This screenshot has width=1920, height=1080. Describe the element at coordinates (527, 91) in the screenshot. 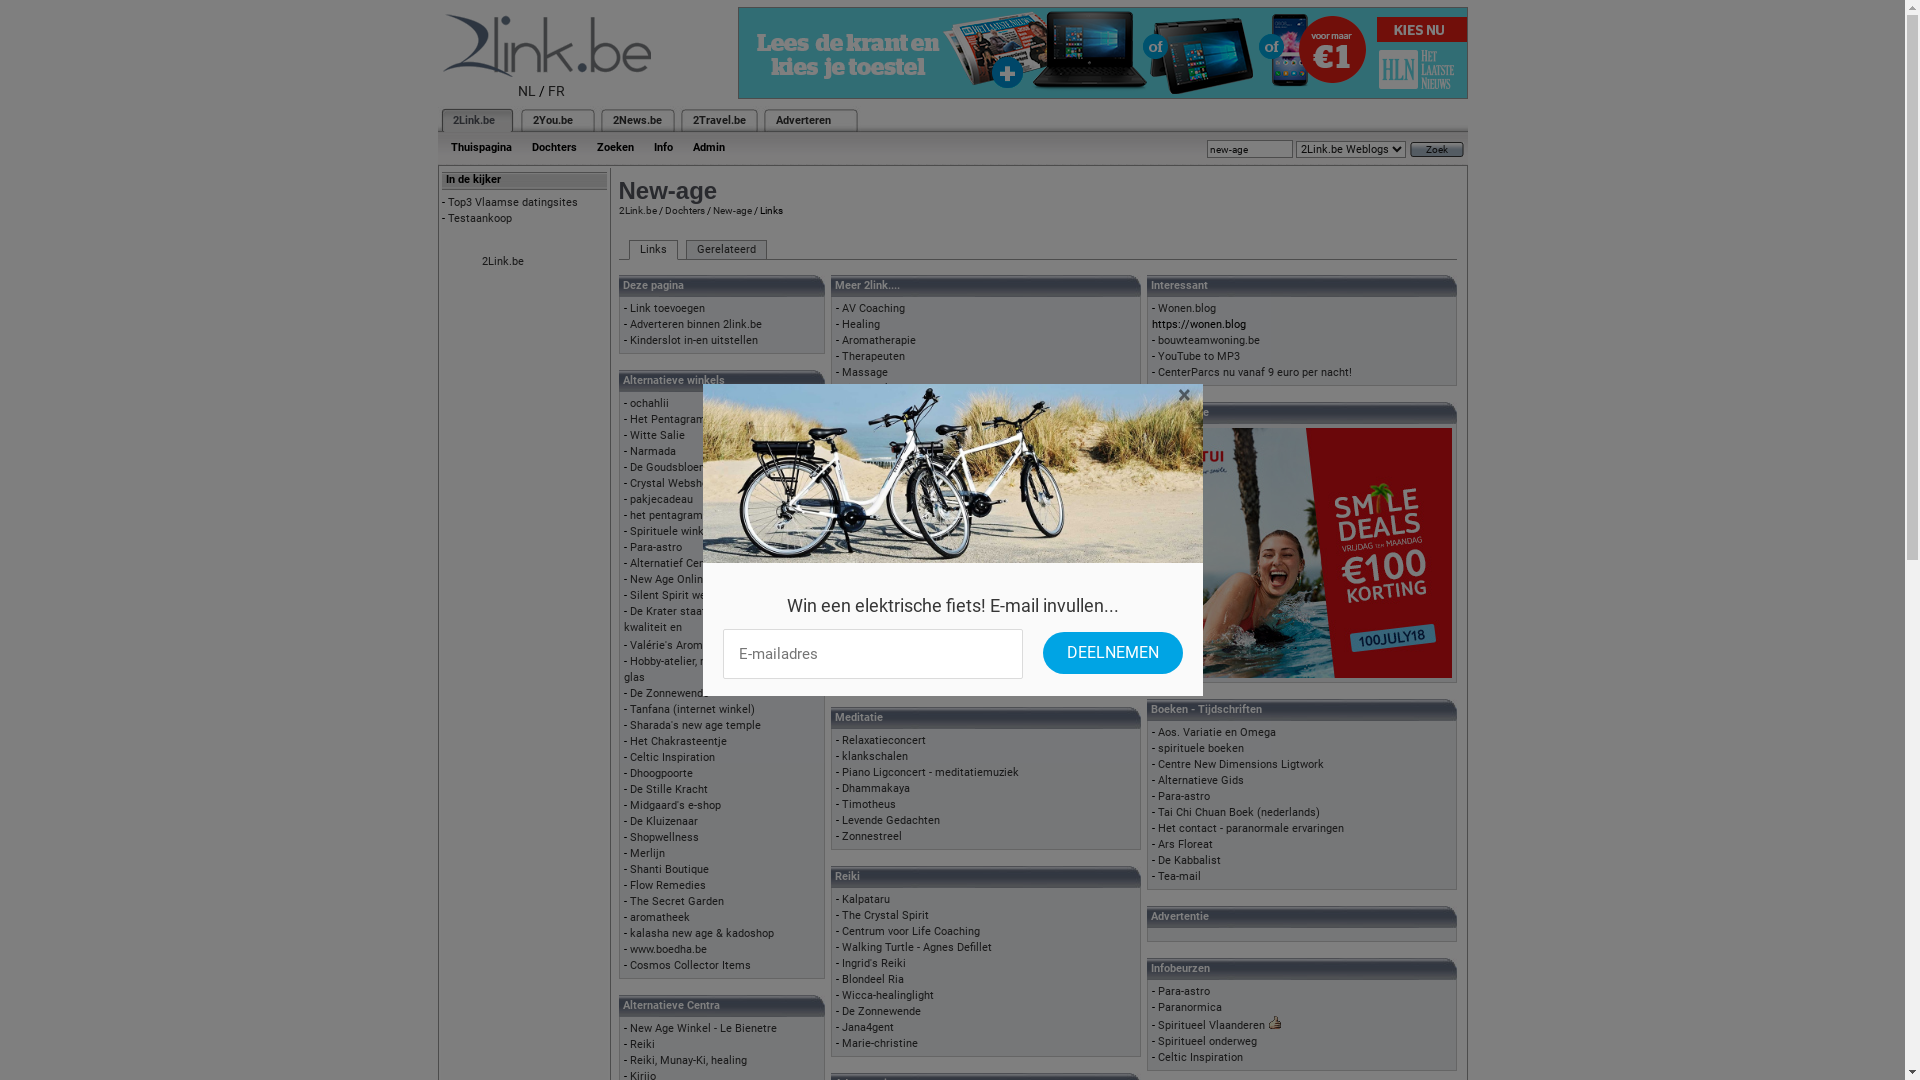

I see `NL` at that location.